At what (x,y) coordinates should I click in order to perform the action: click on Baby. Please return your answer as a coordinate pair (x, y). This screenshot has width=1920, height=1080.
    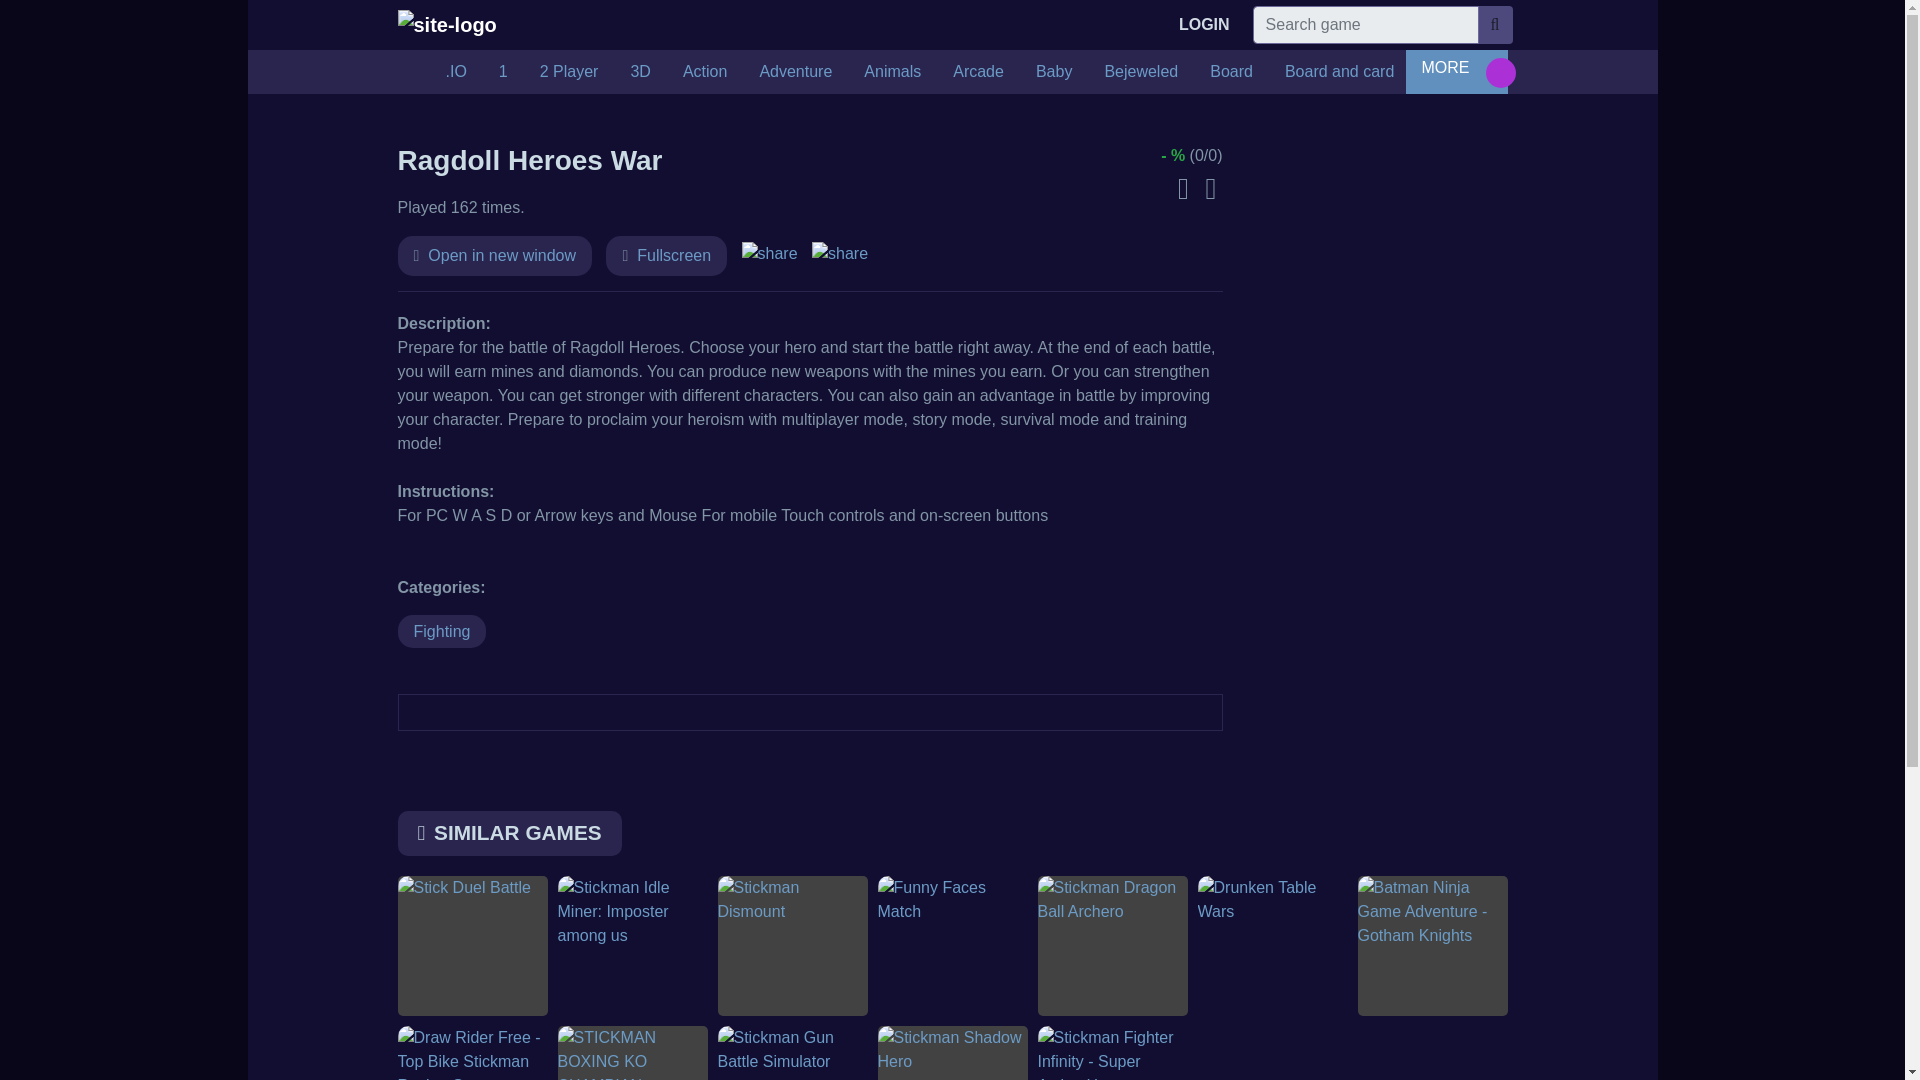
    Looking at the image, I should click on (1054, 71).